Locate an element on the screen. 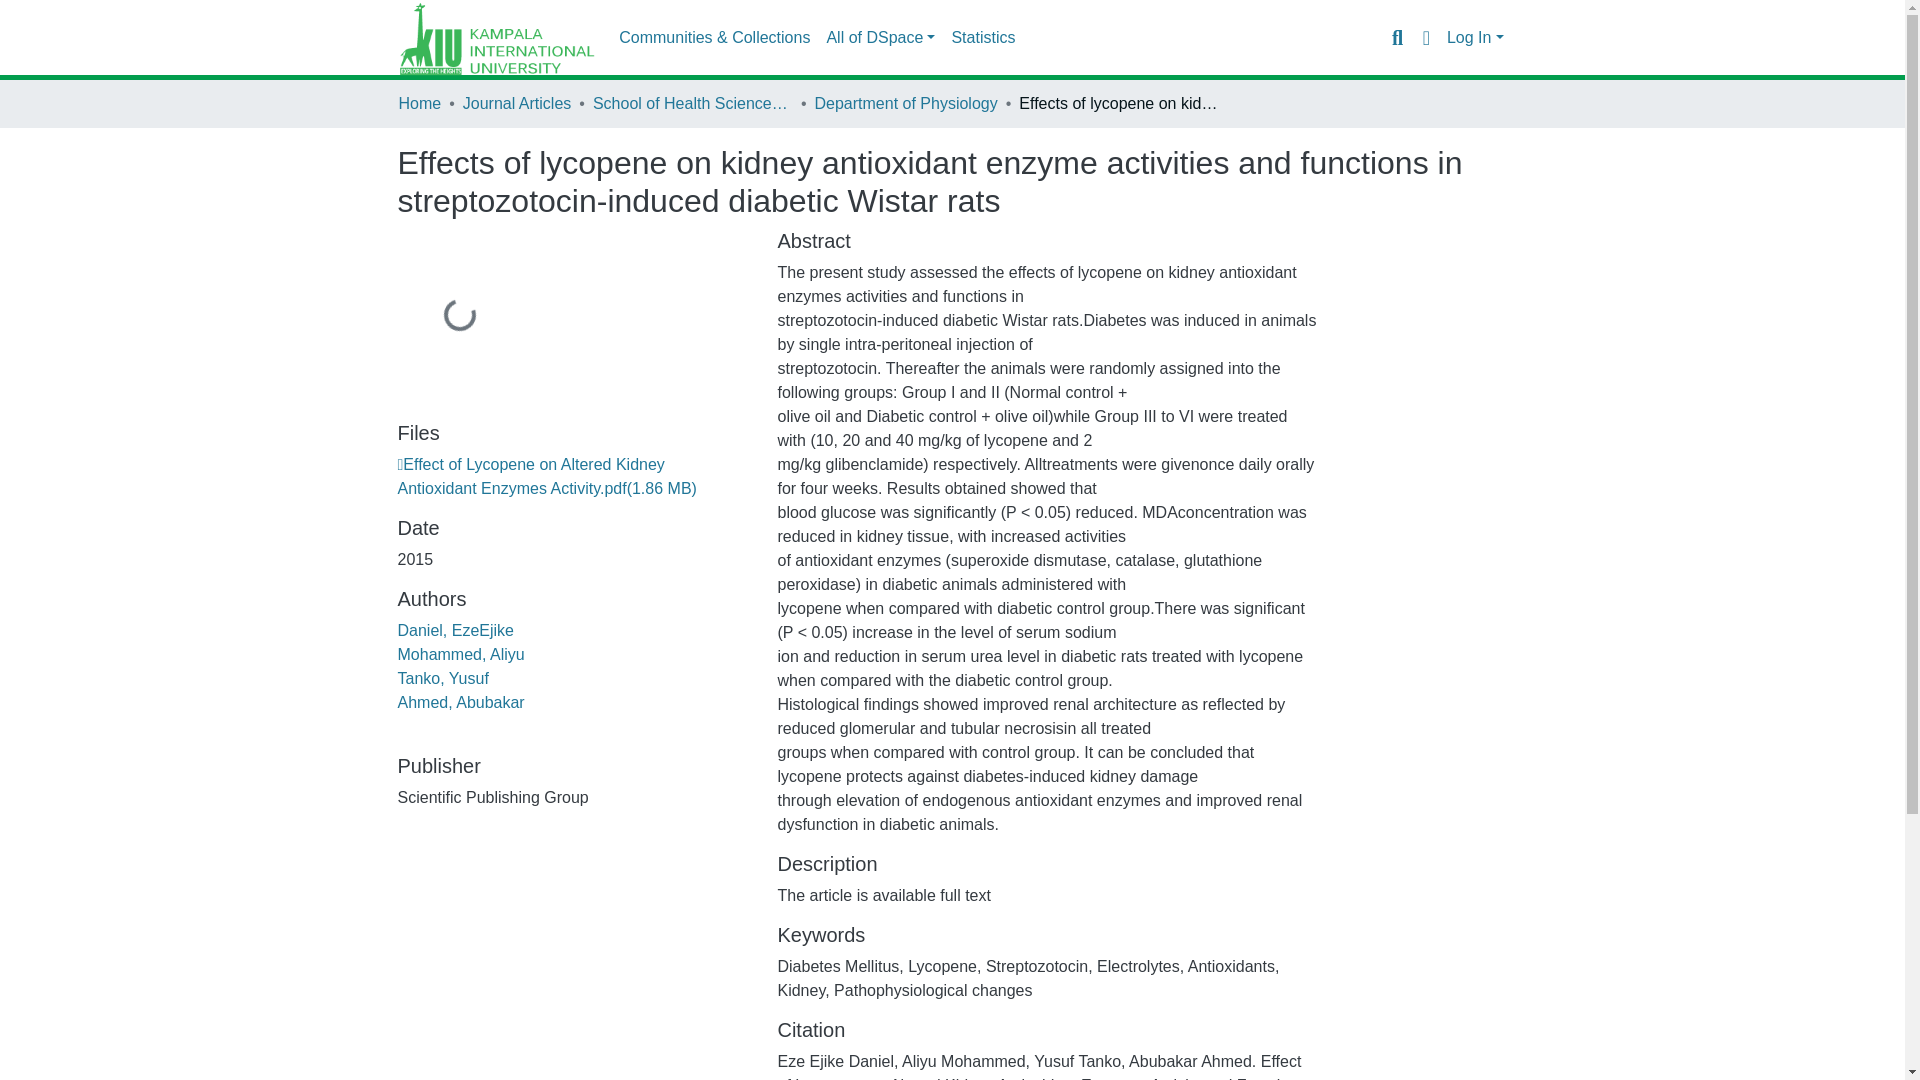 This screenshot has width=1920, height=1080. Statistics is located at coordinates (982, 38).